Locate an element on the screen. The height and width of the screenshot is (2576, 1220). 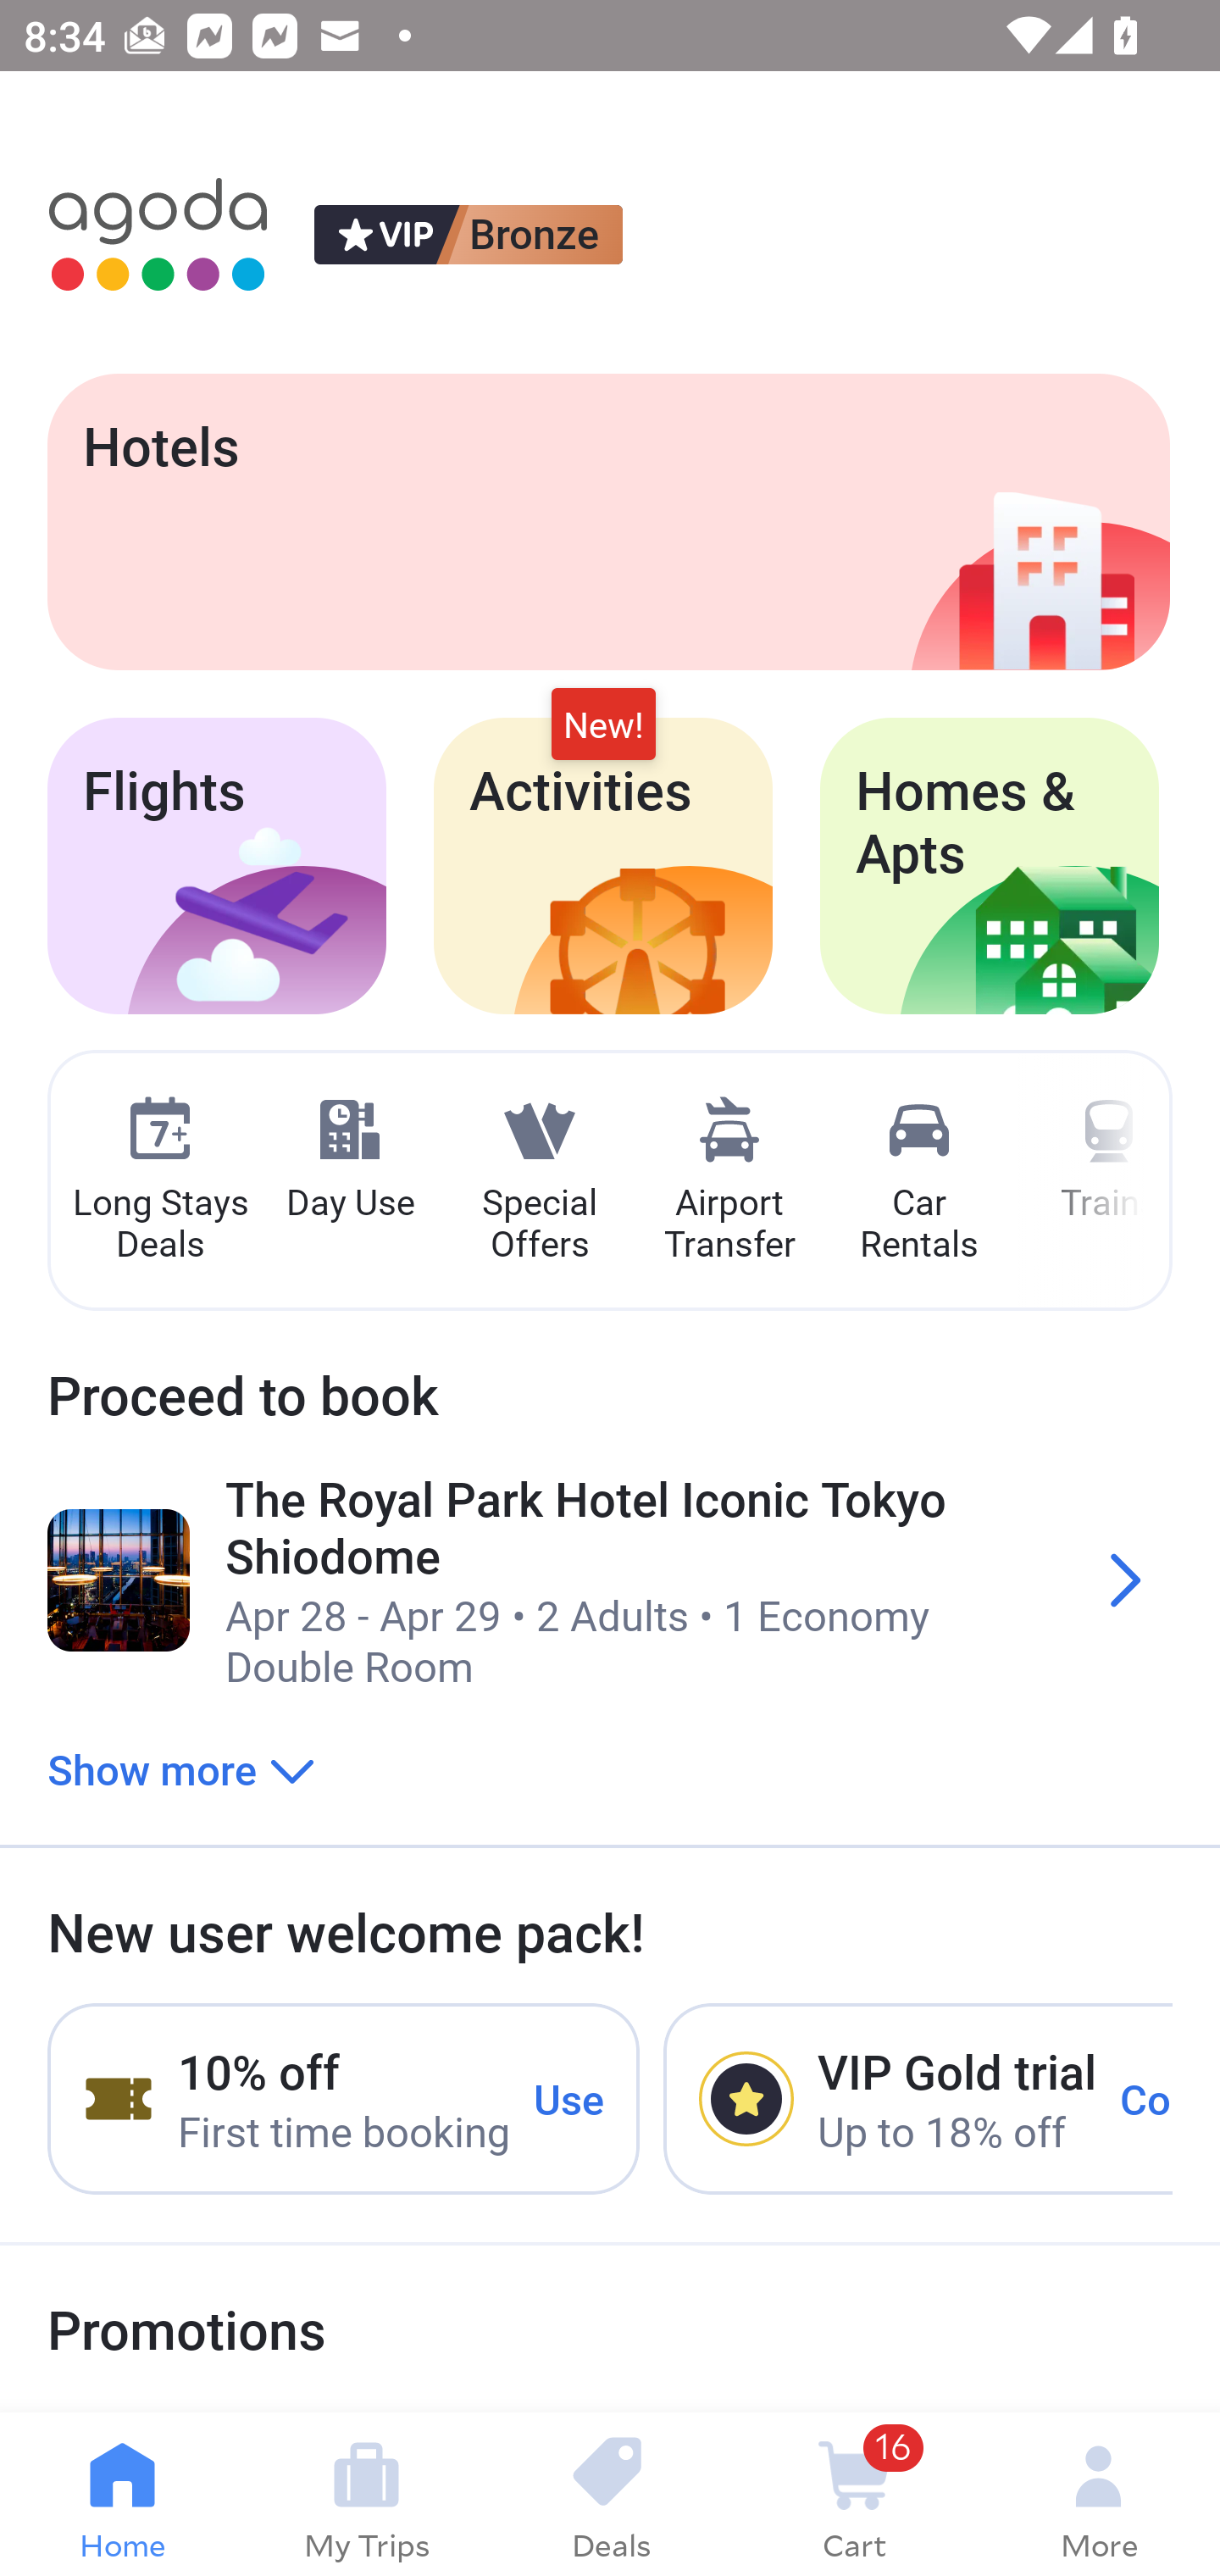
Activities is located at coordinates (603, 866).